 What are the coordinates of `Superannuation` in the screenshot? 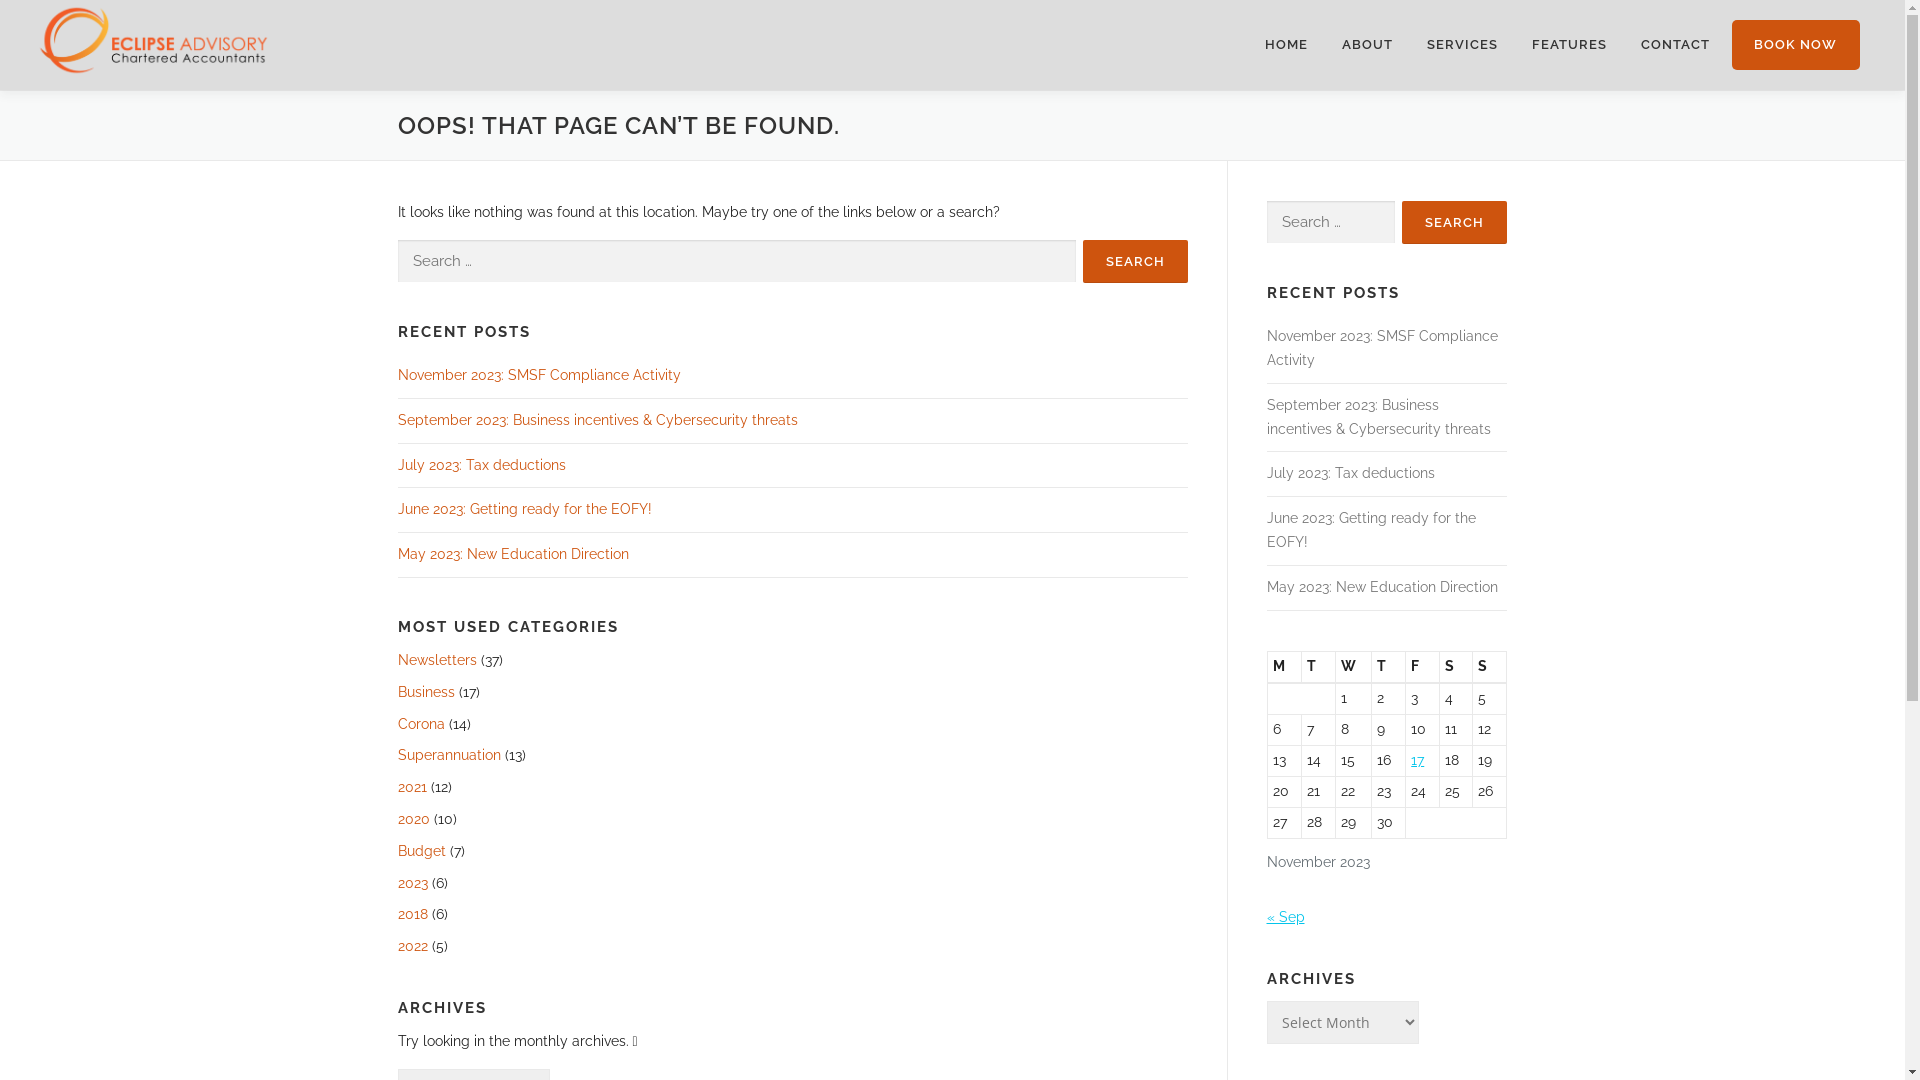 It's located at (450, 755).